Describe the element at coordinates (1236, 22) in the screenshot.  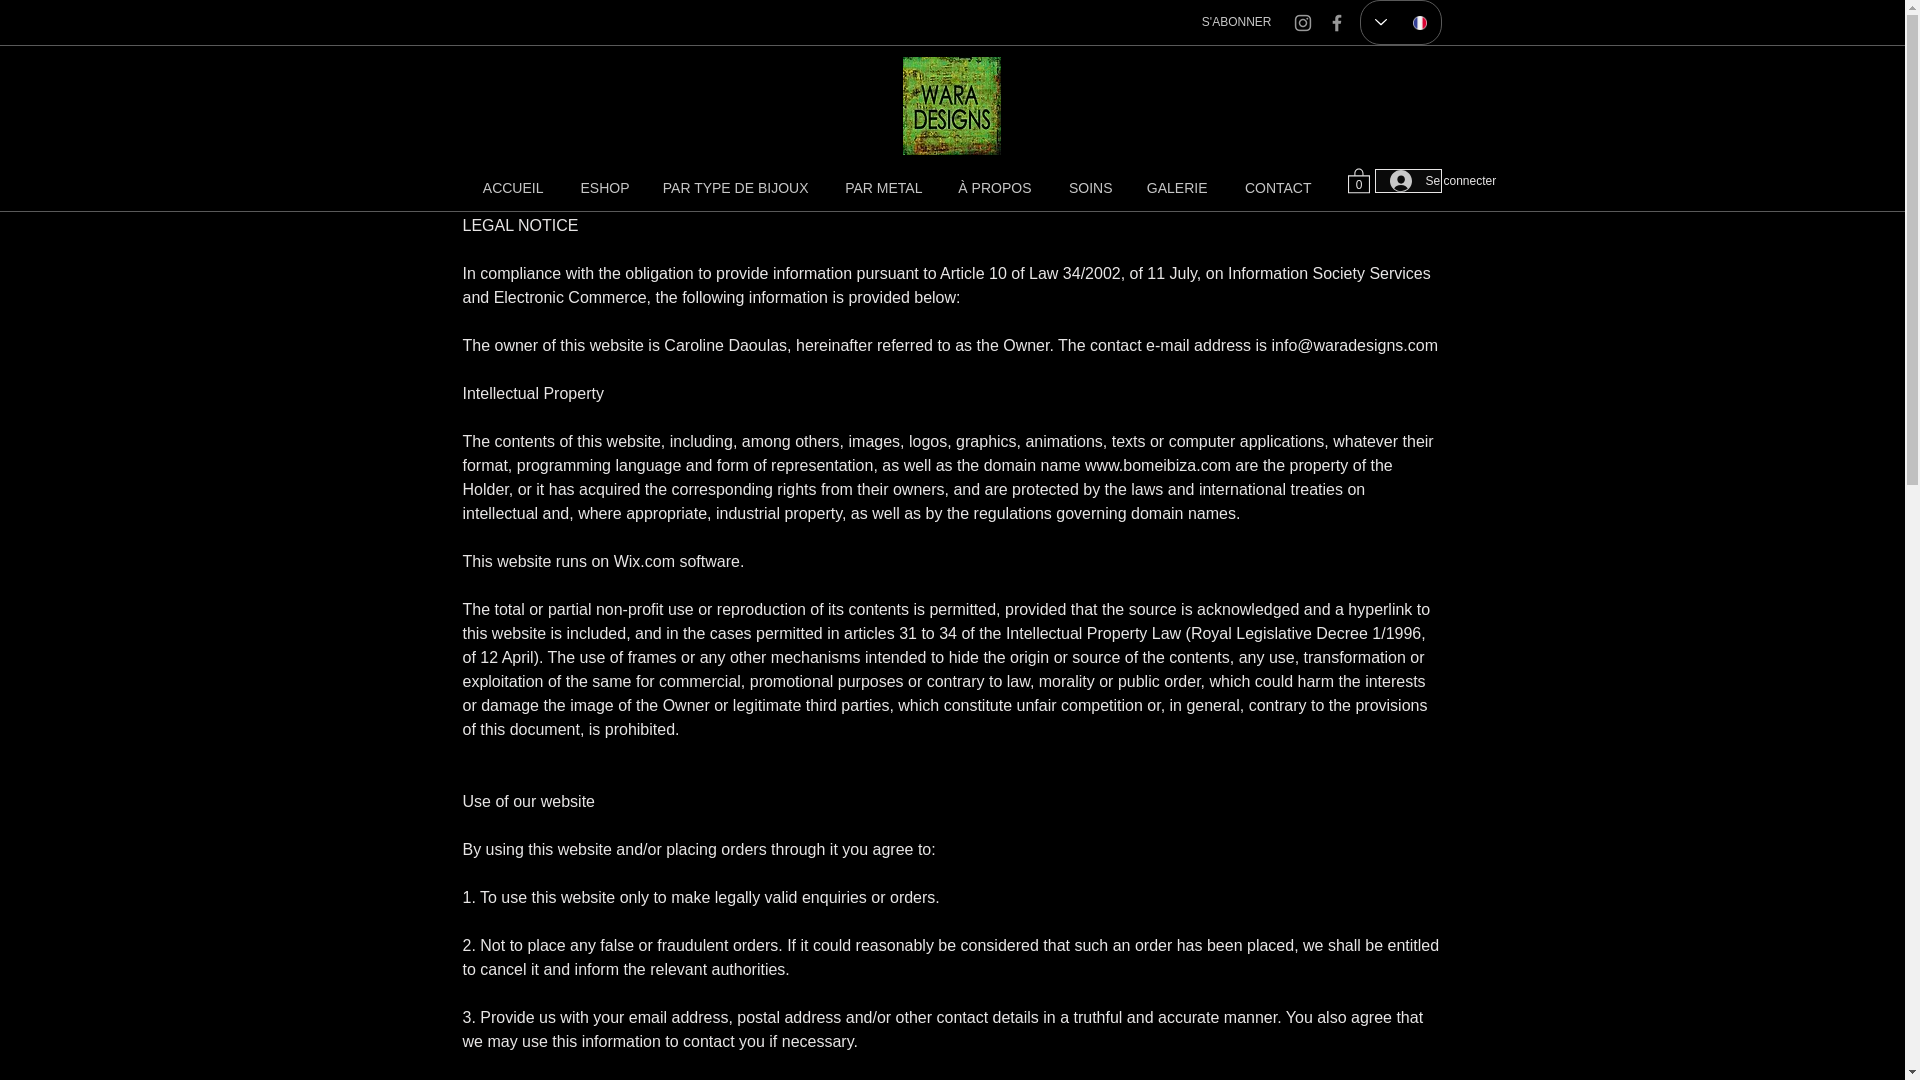
I see `S'ABONNER` at that location.